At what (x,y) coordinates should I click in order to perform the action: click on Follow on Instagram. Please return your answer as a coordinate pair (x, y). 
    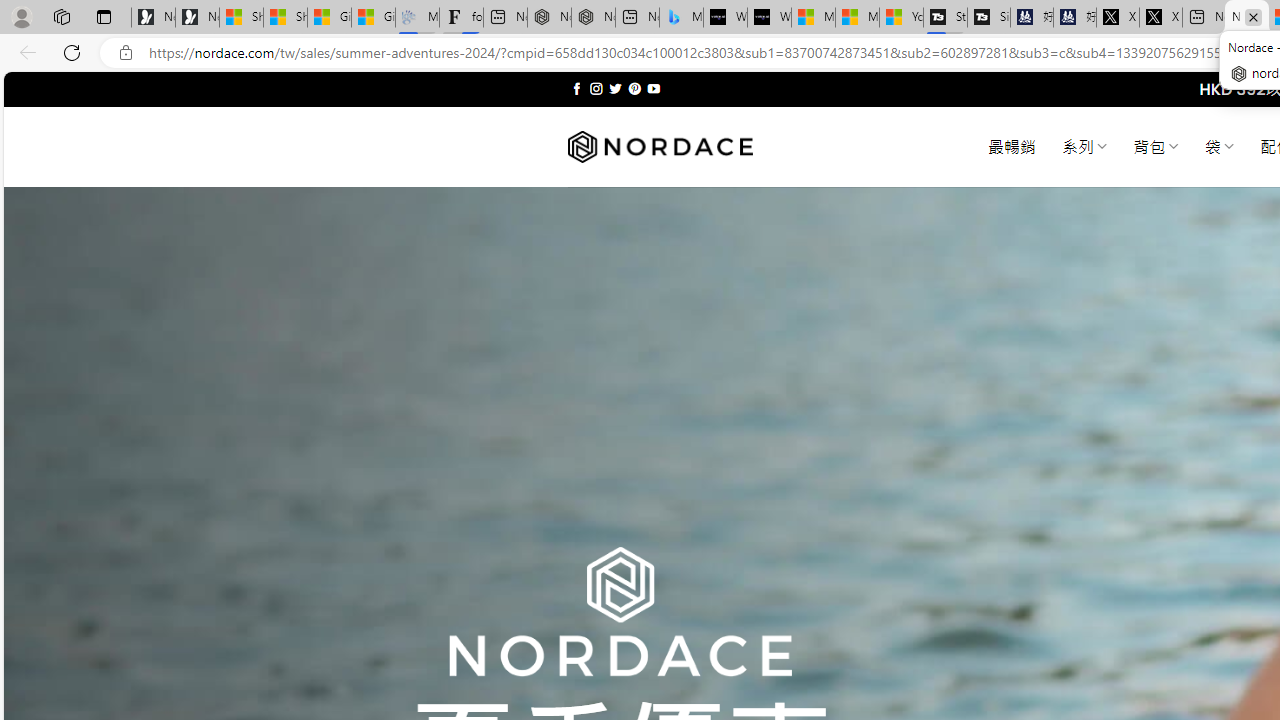
    Looking at the image, I should click on (596, 88).